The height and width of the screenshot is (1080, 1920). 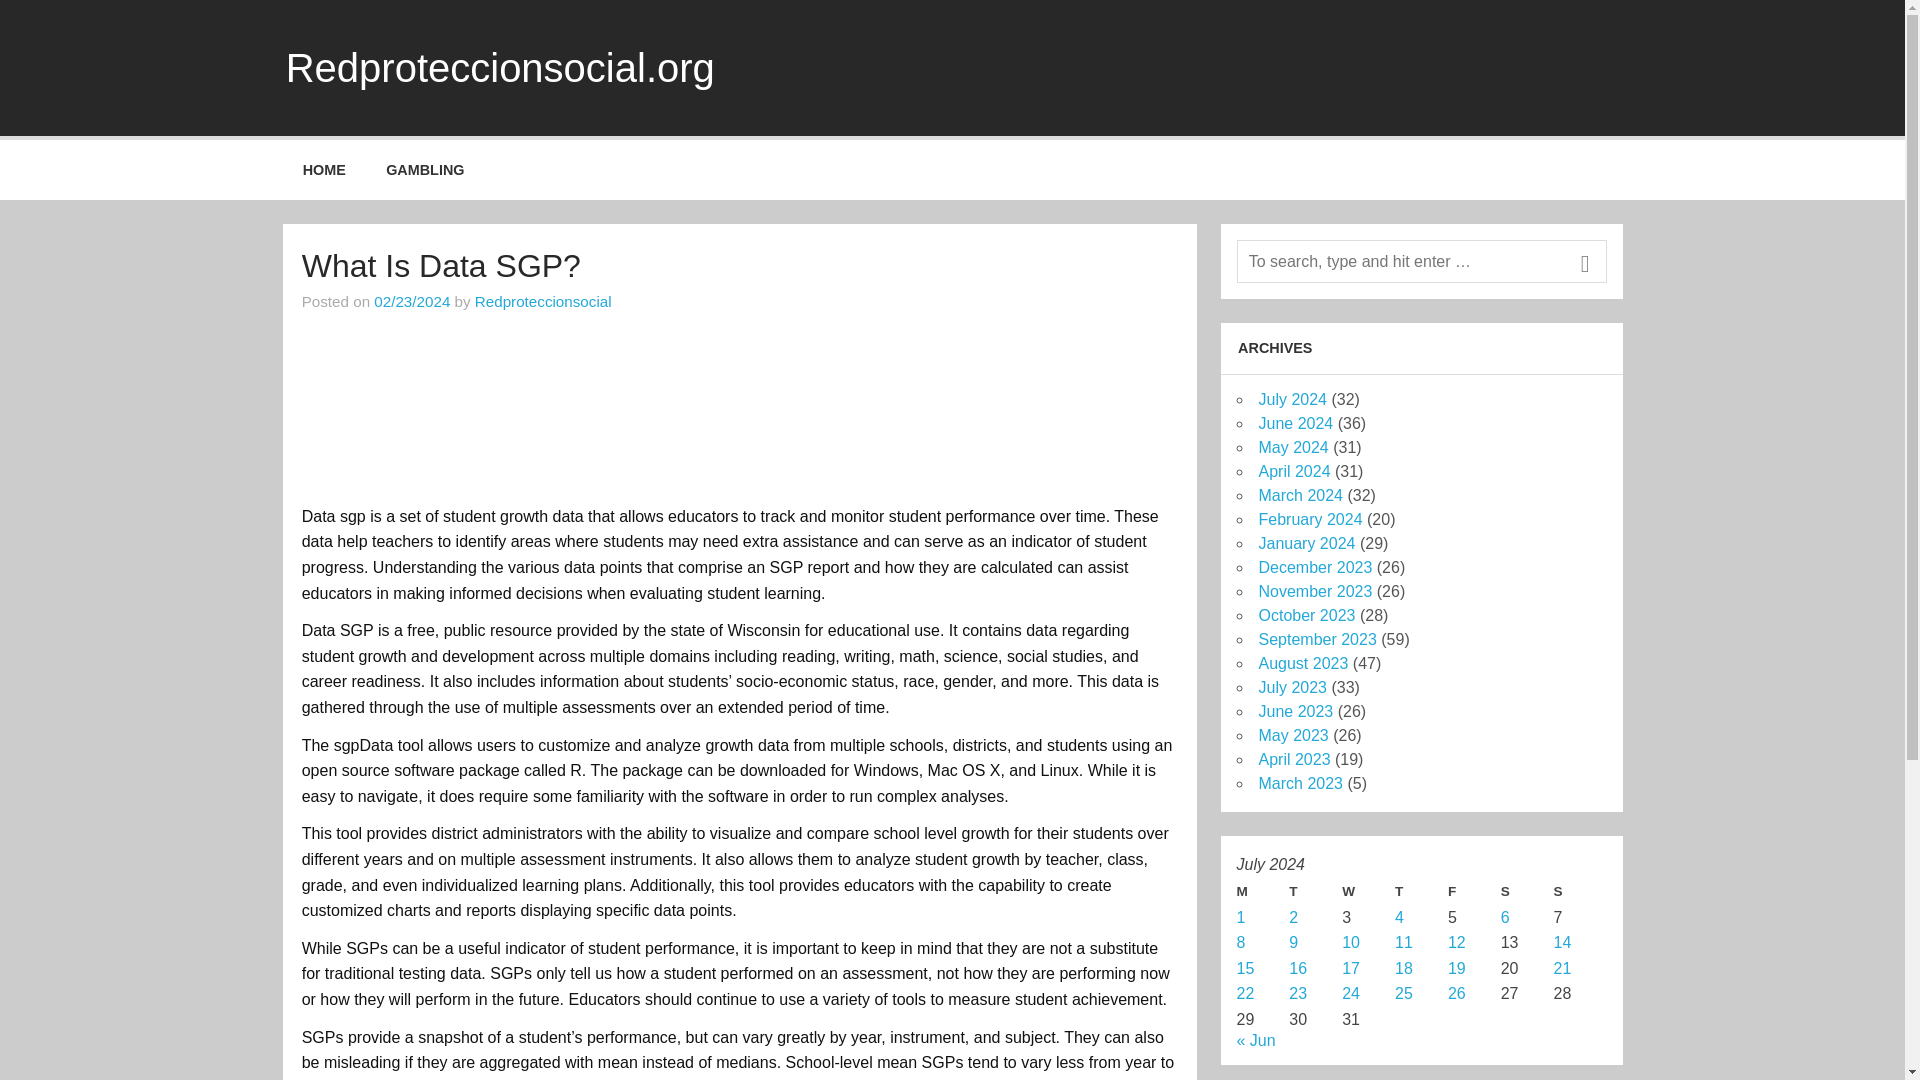 What do you see at coordinates (543, 300) in the screenshot?
I see `View all posts by Redproteccionsocial` at bounding box center [543, 300].